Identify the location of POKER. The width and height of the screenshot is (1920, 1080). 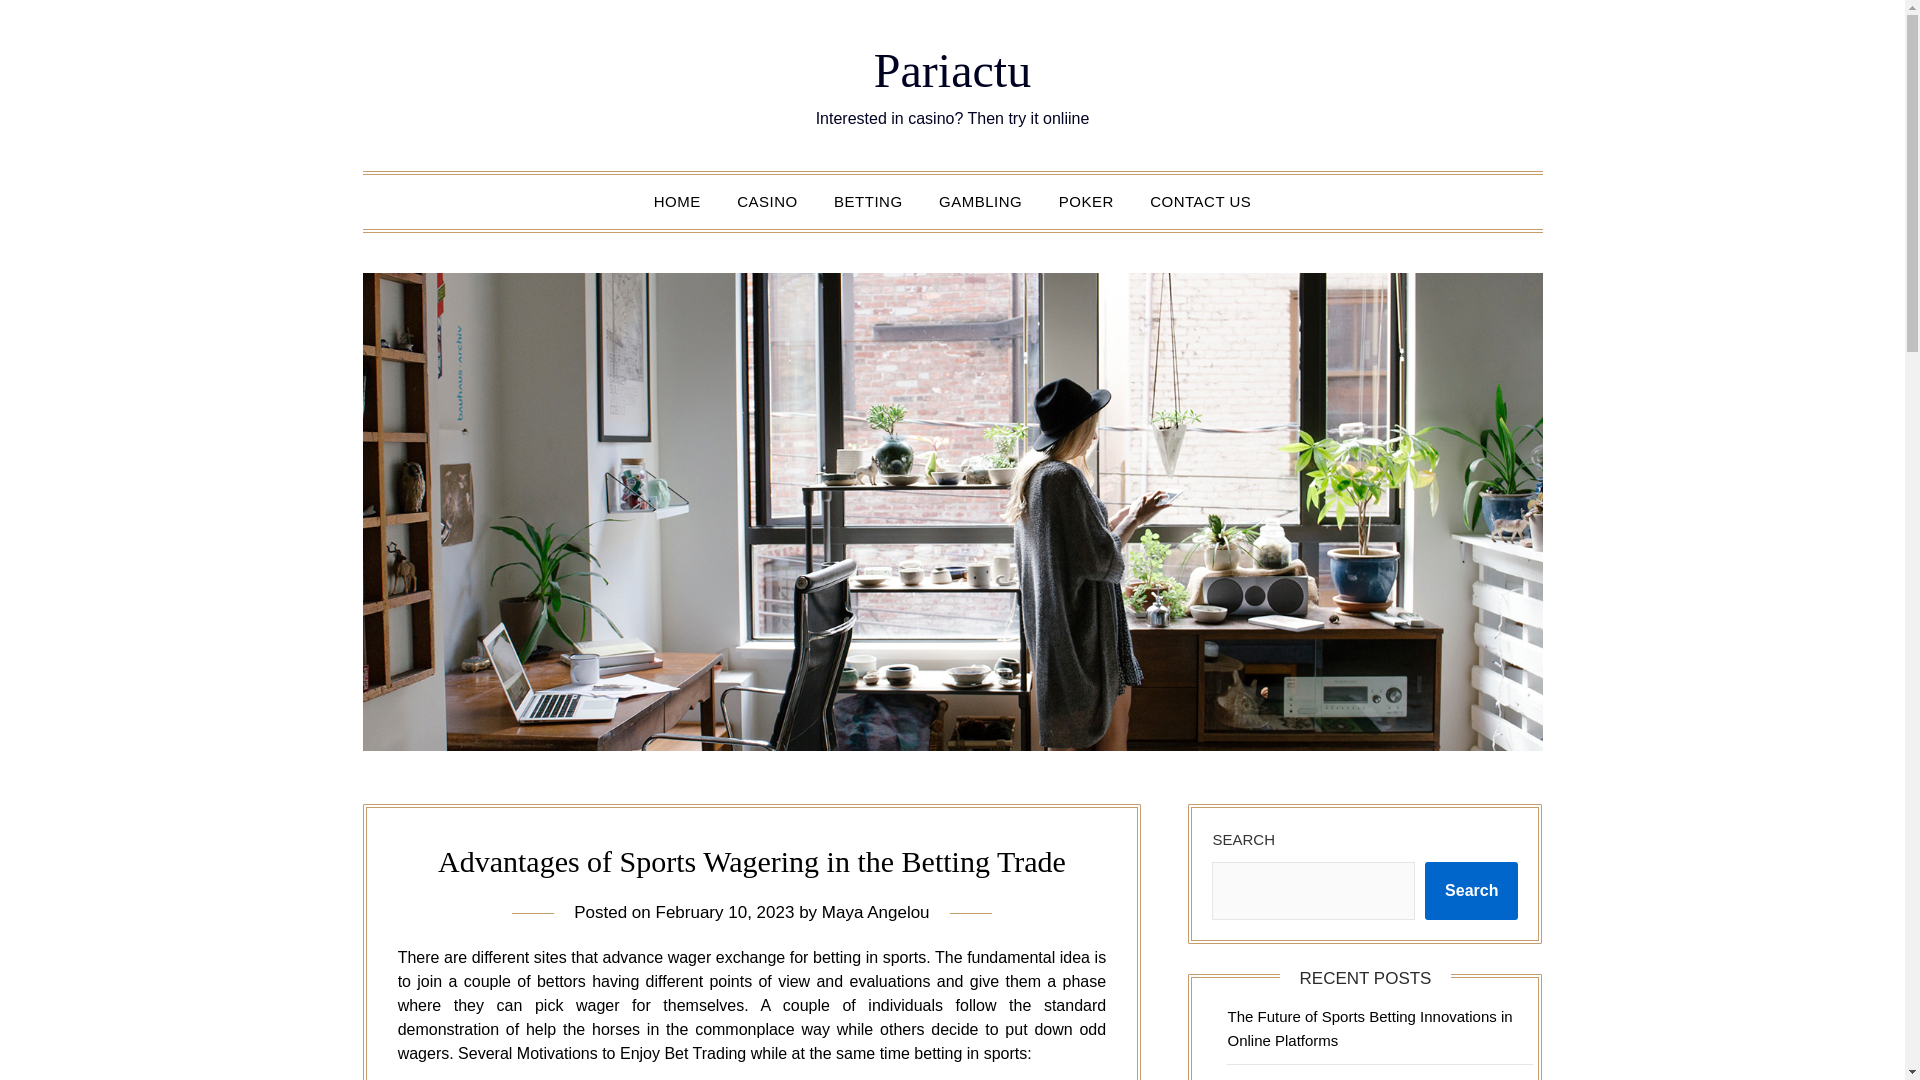
(1086, 201).